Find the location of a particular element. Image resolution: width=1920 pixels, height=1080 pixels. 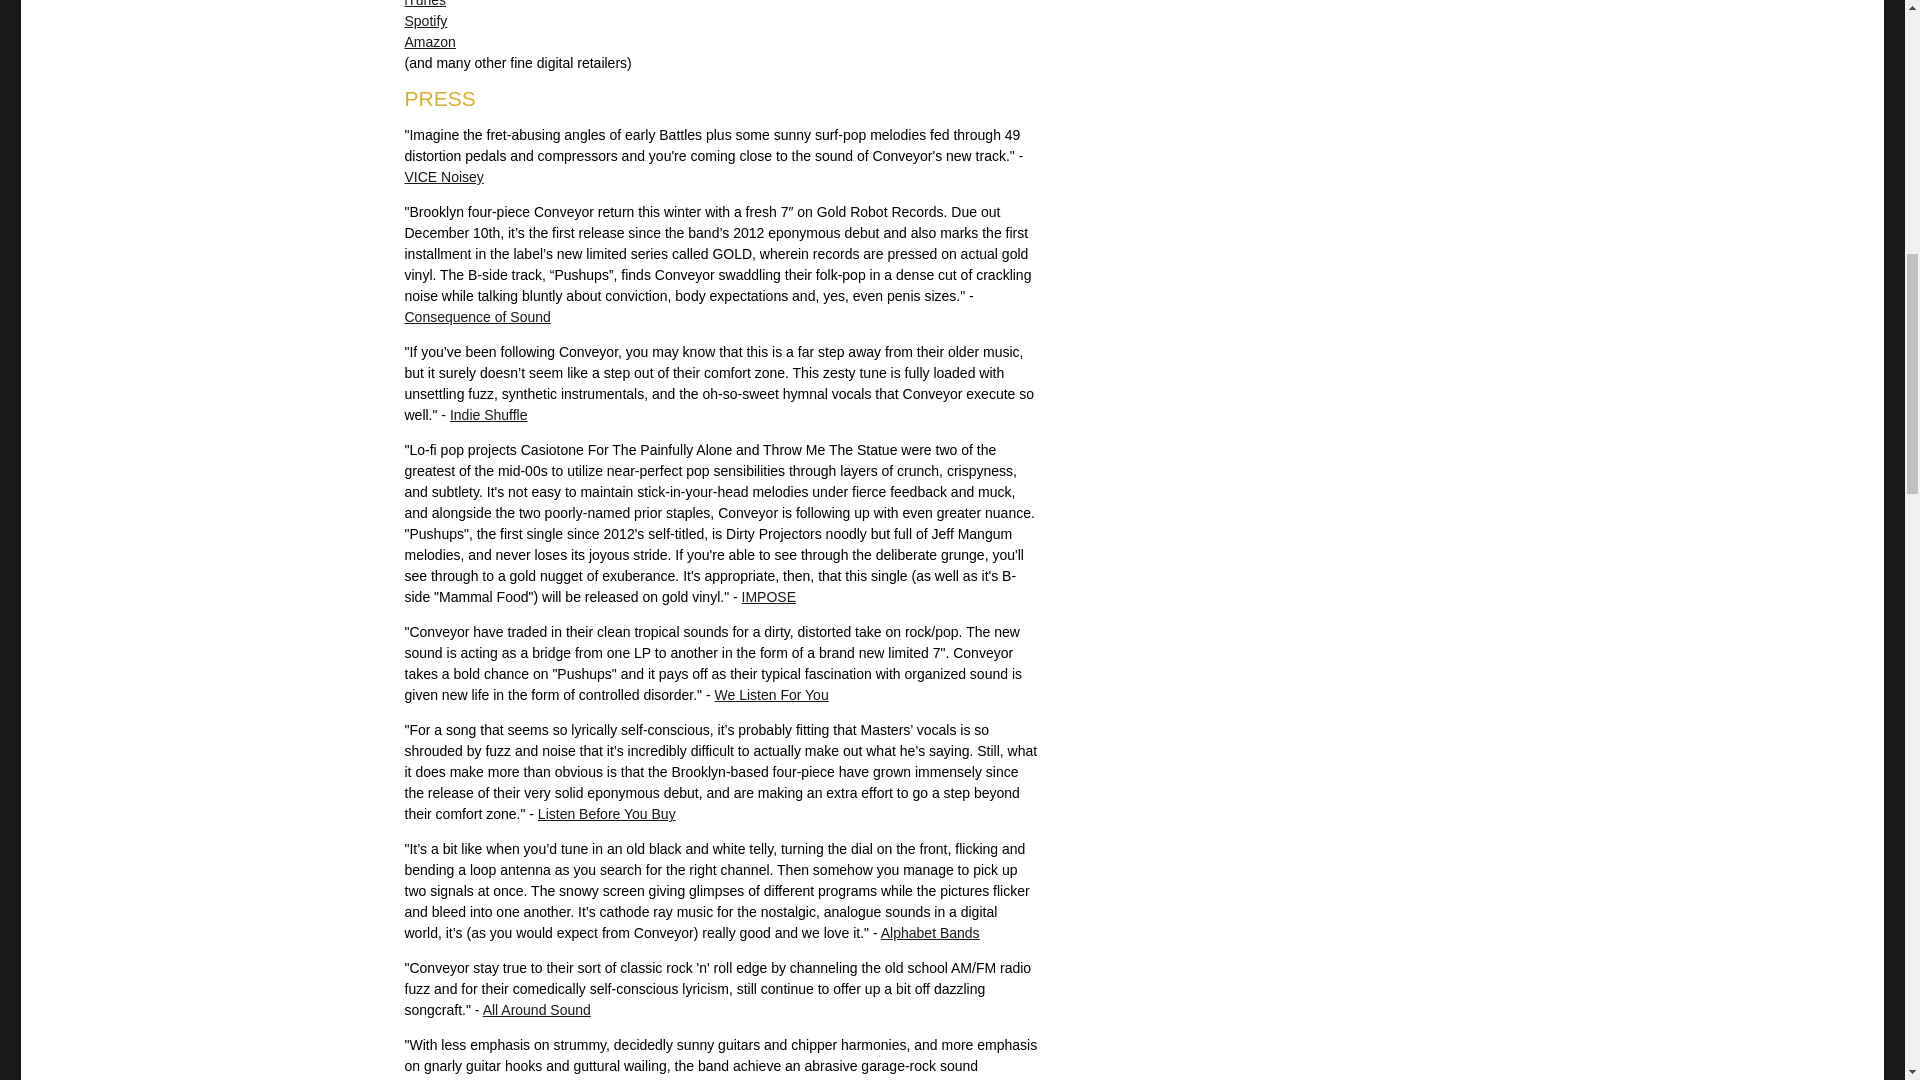

Indie Shuffle is located at coordinates (488, 415).